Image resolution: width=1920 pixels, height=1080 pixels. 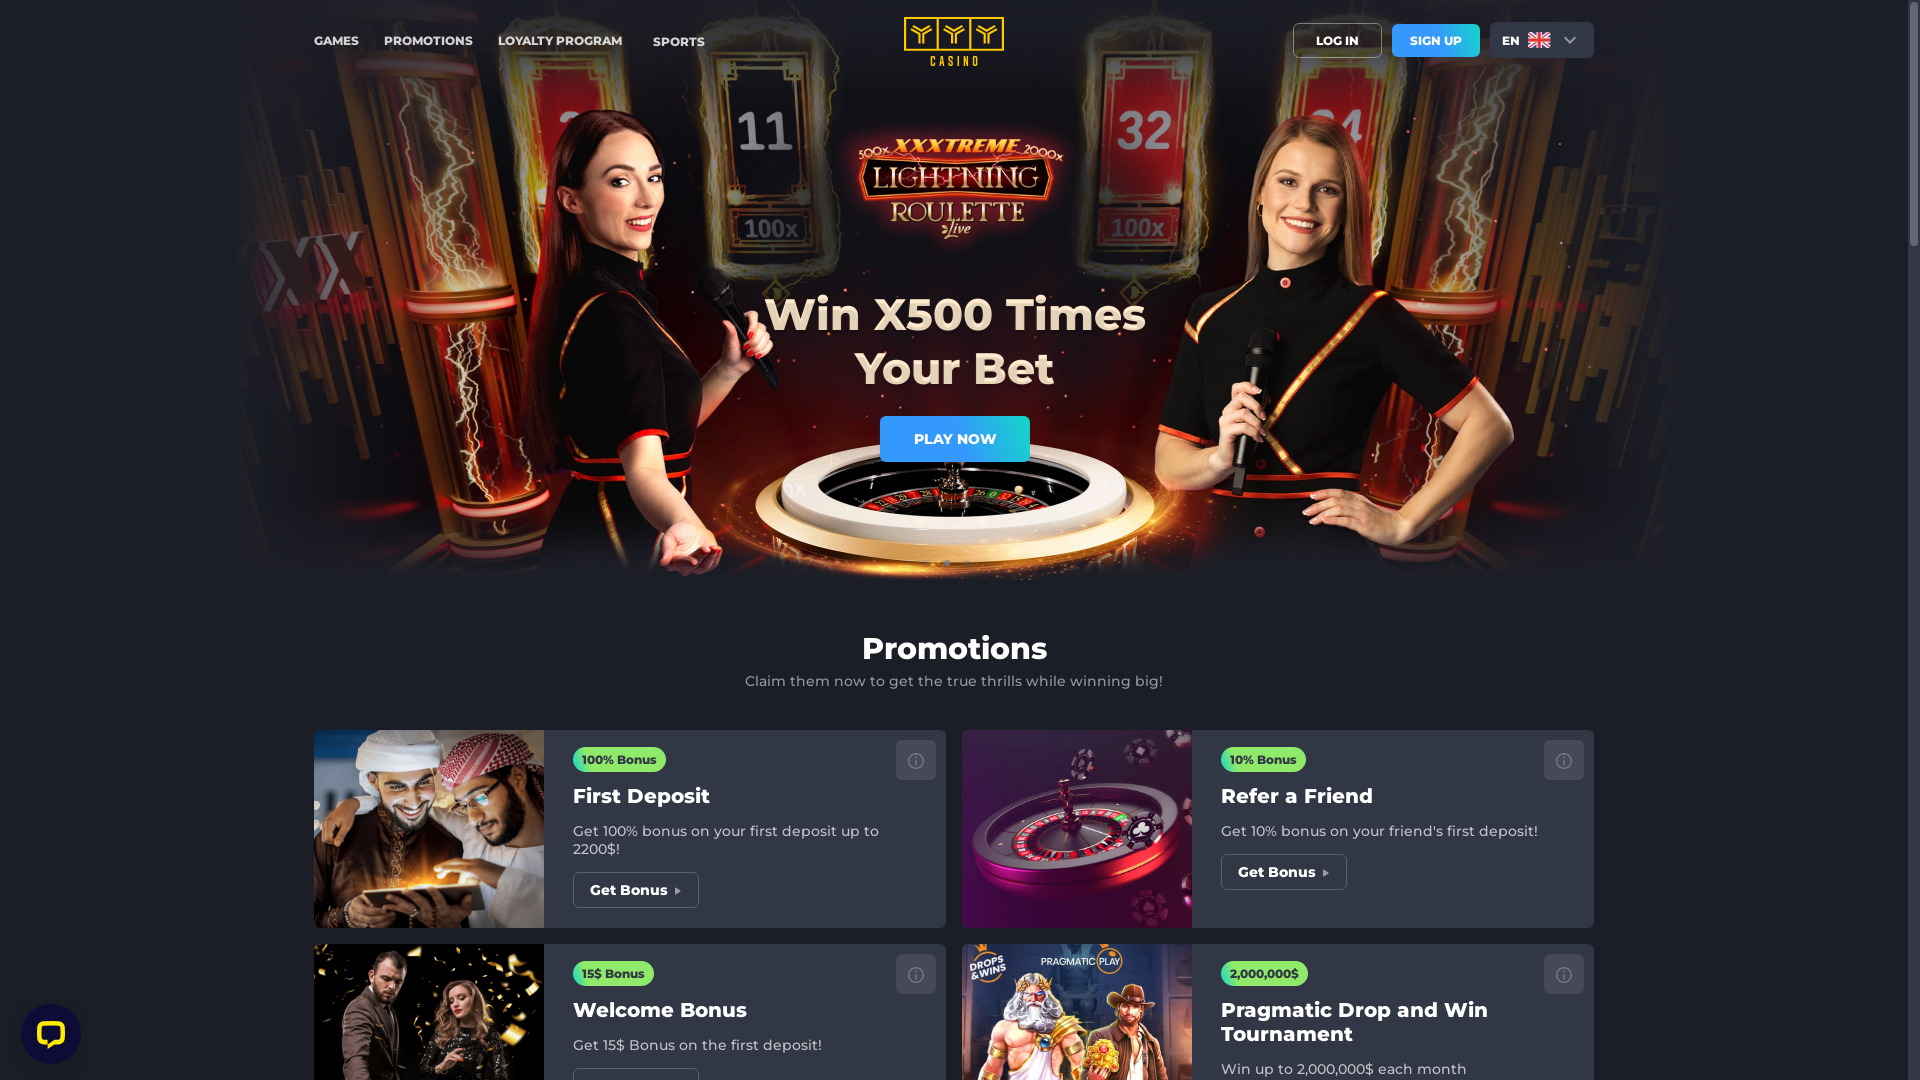 I want to click on Get Bonus, so click(x=636, y=890).